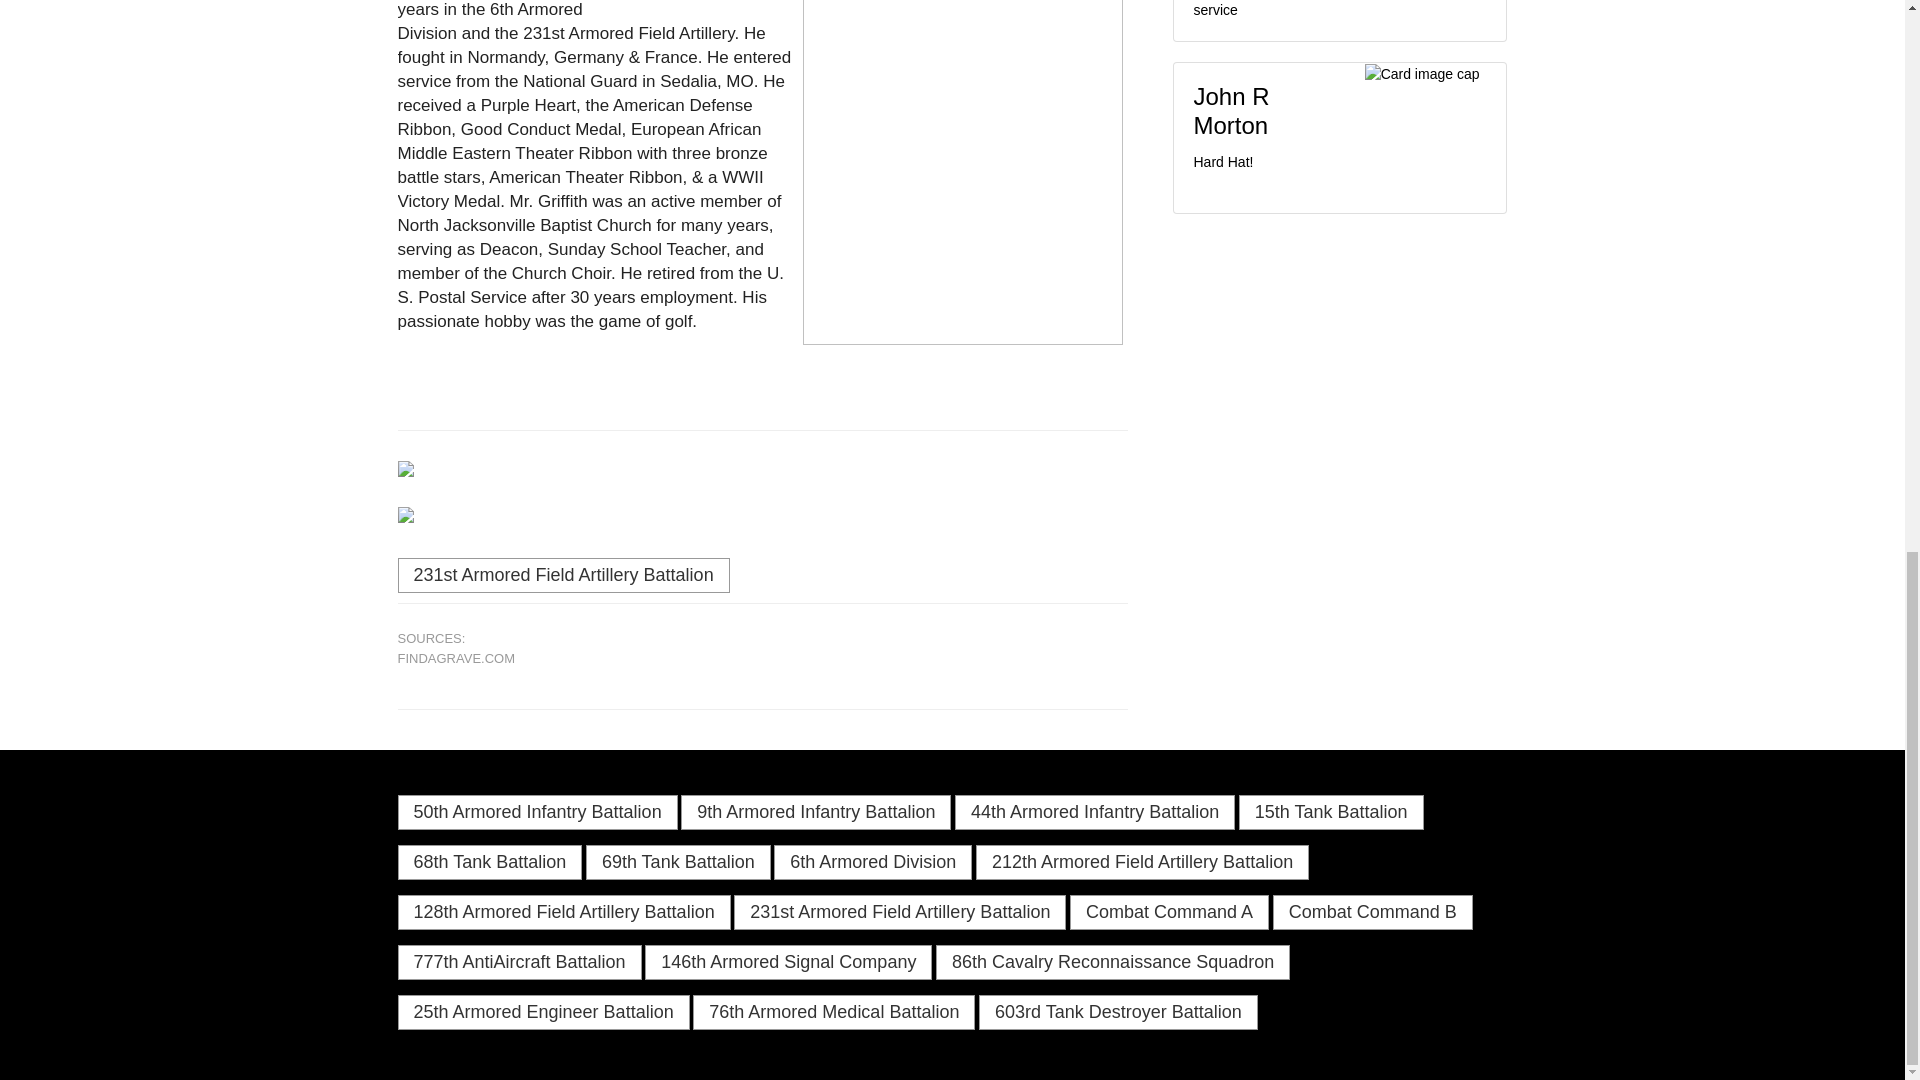  I want to click on 9th Armored Infantry Battalion, so click(816, 812).